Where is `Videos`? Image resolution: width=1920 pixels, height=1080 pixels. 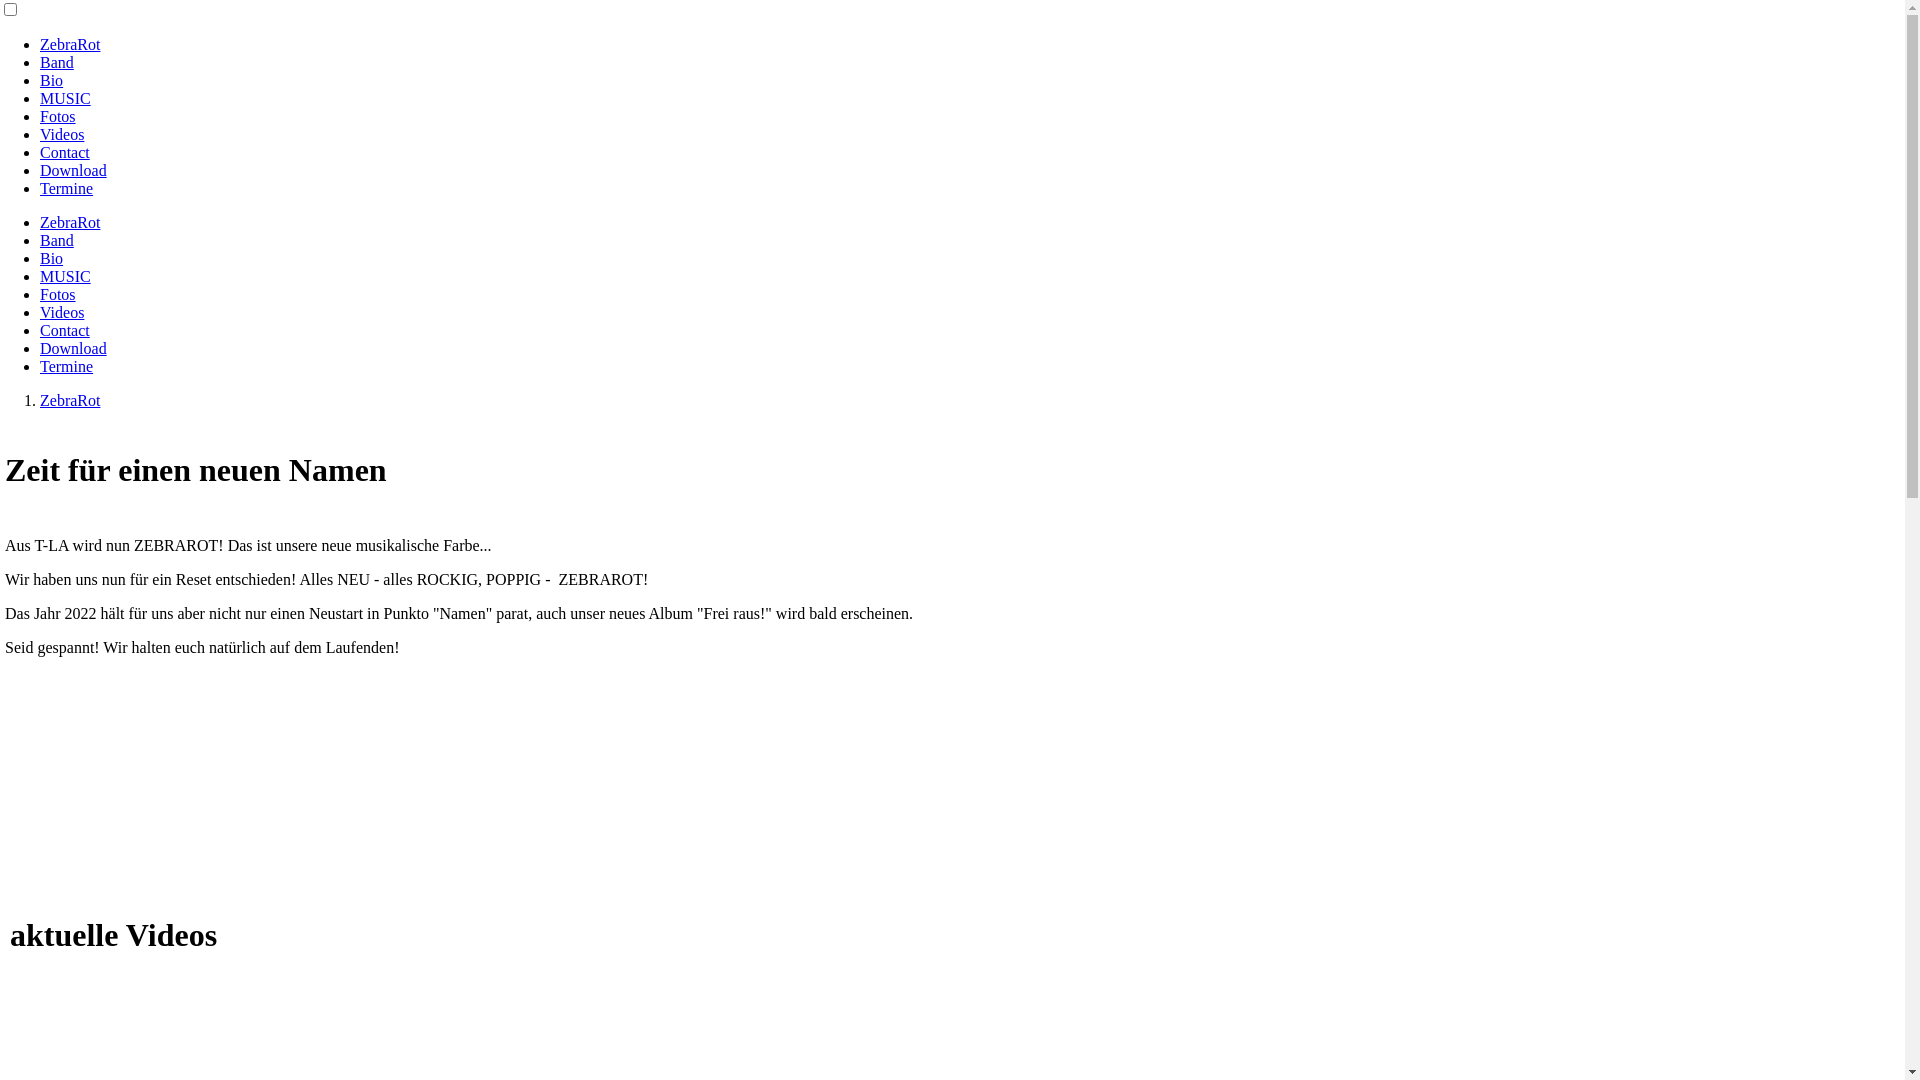
Videos is located at coordinates (62, 134).